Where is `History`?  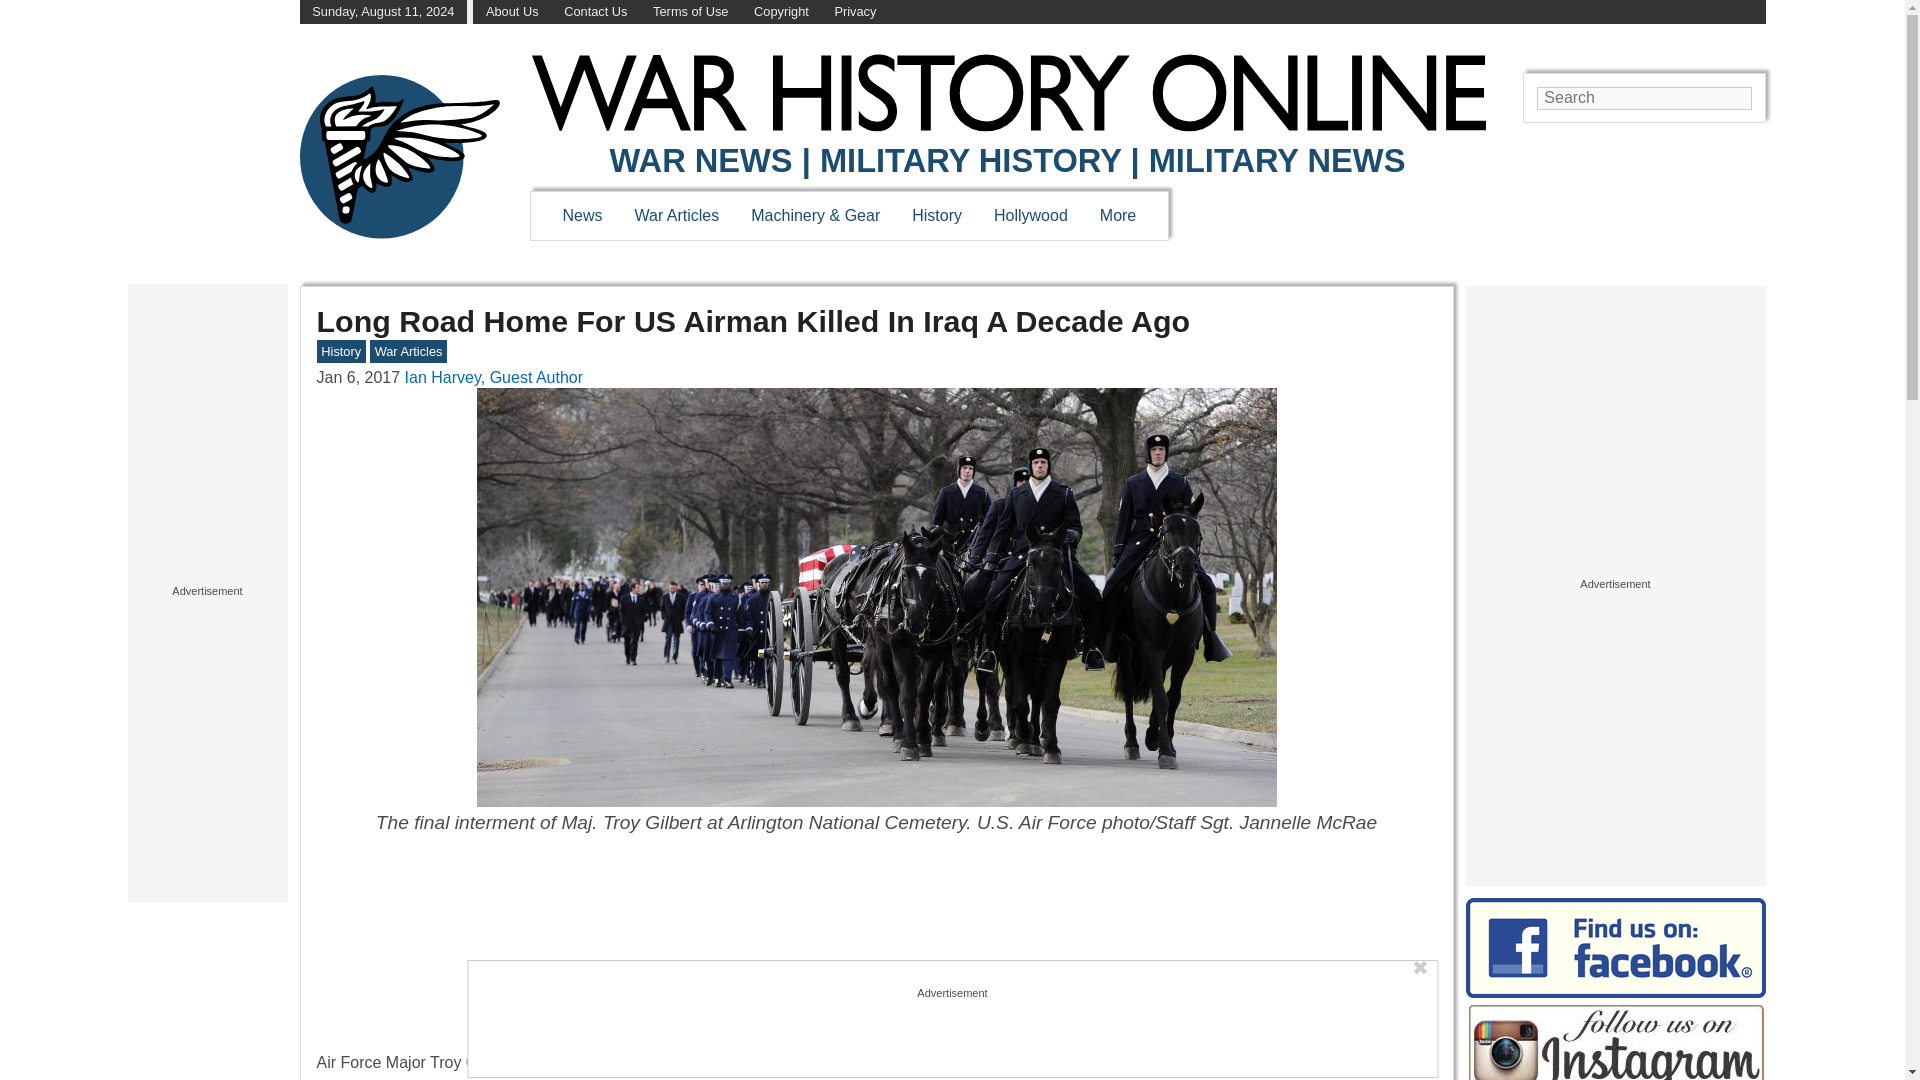 History is located at coordinates (936, 215).